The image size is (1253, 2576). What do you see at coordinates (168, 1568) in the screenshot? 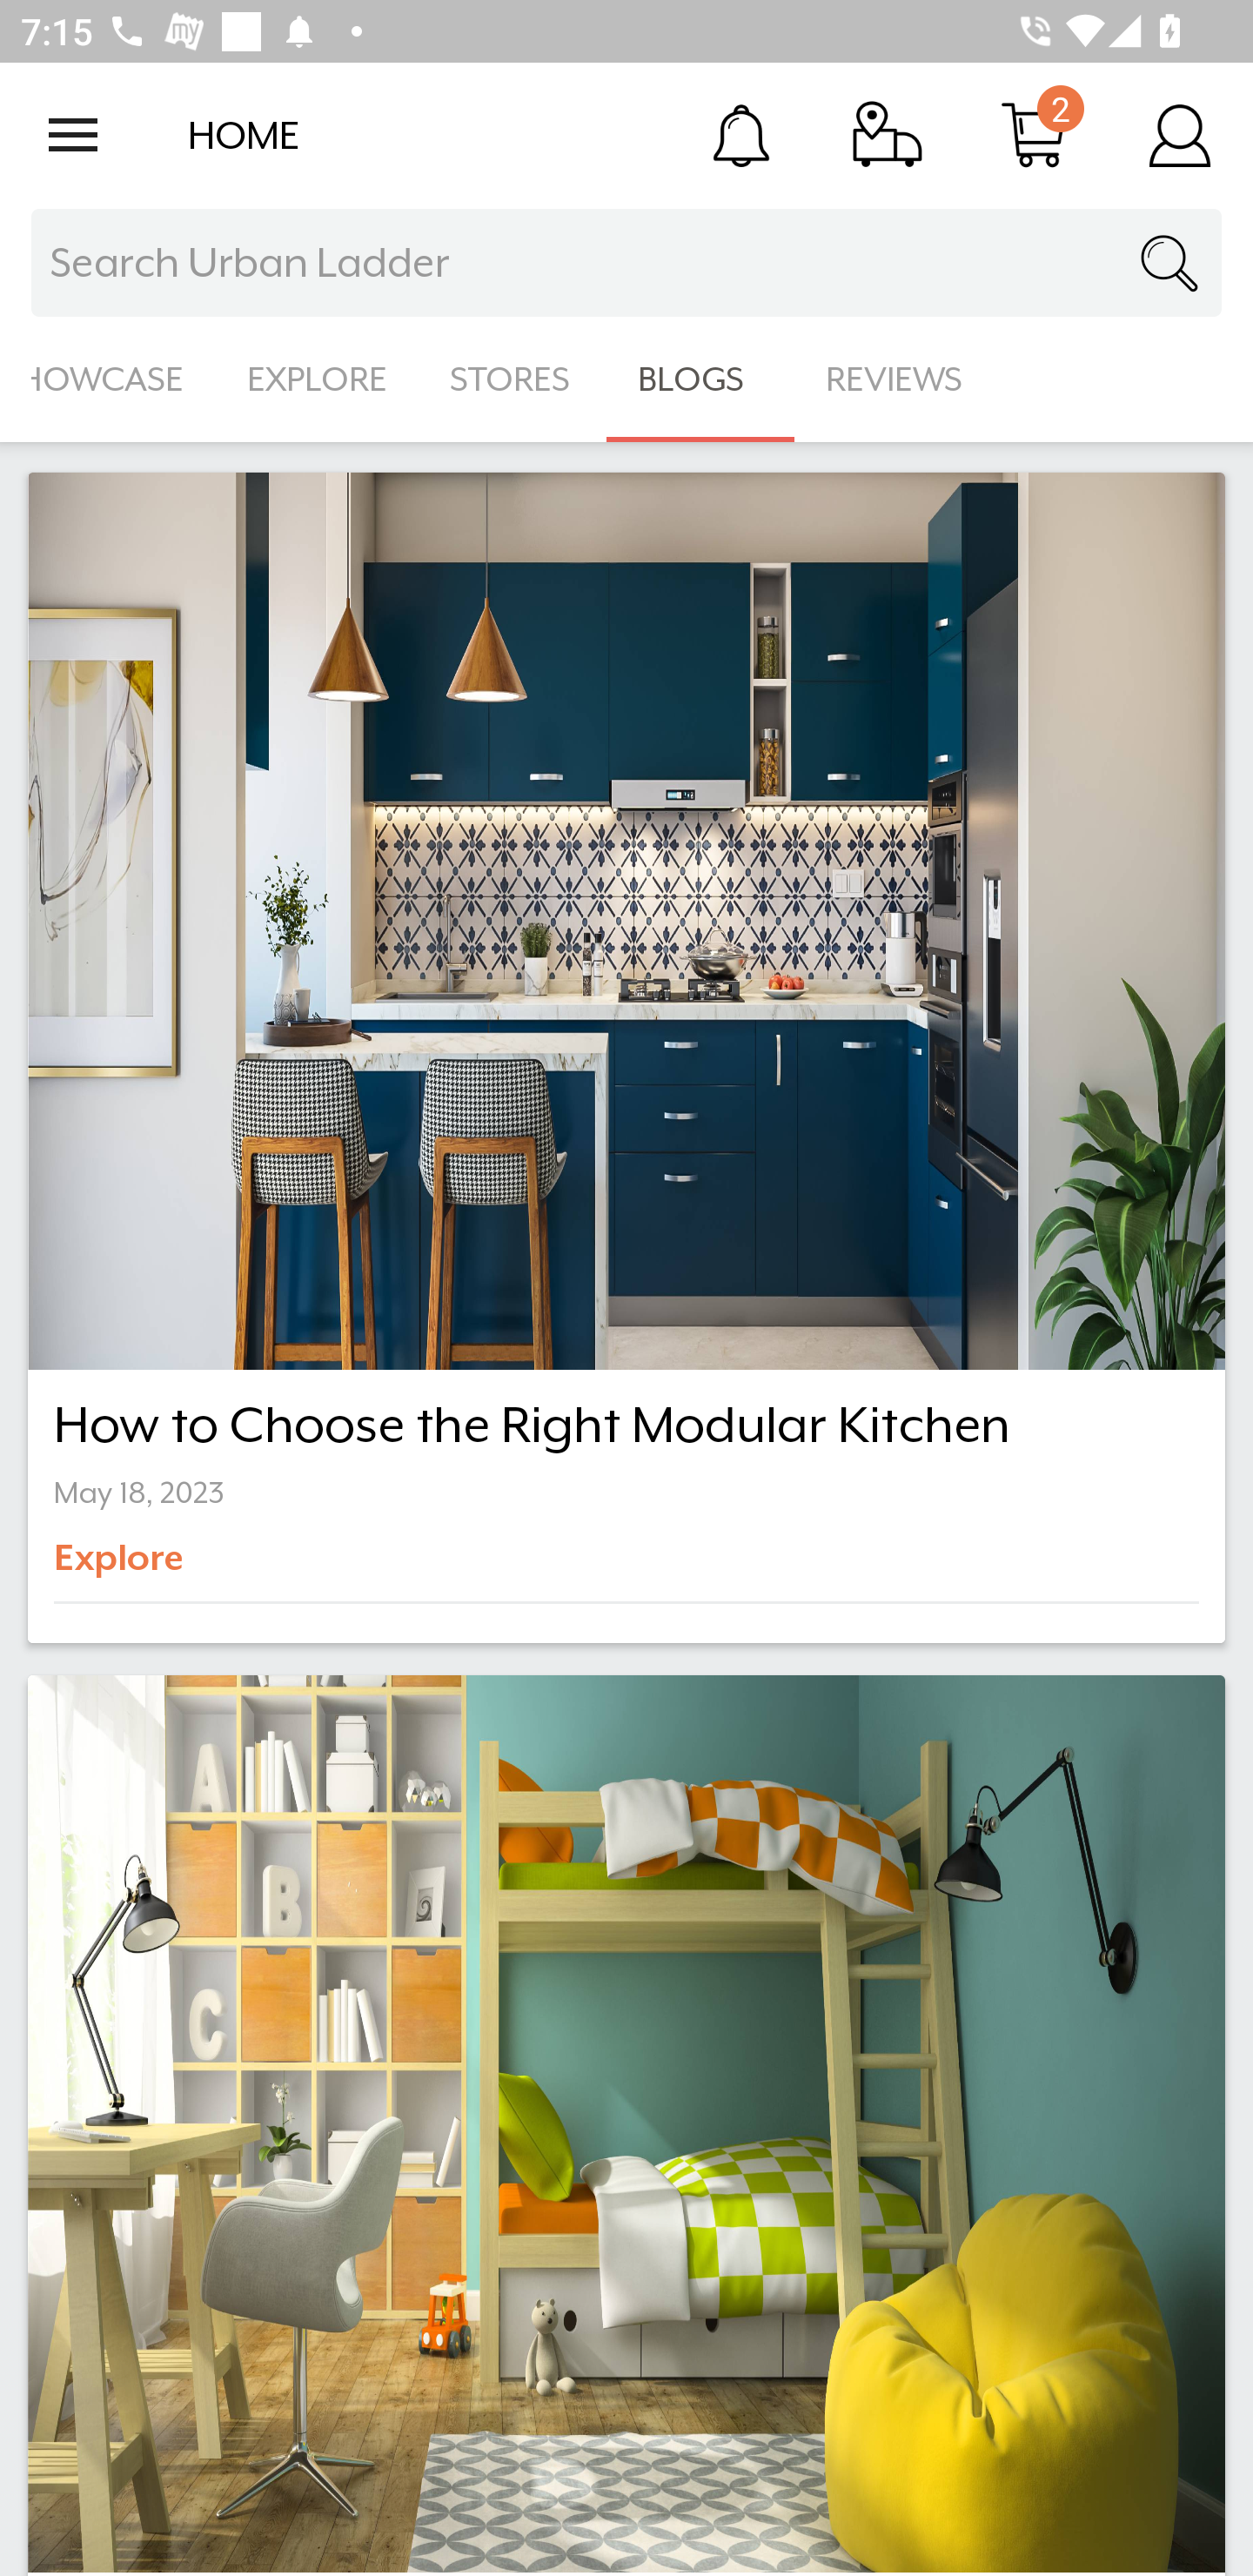
I see `Explore` at bounding box center [168, 1568].